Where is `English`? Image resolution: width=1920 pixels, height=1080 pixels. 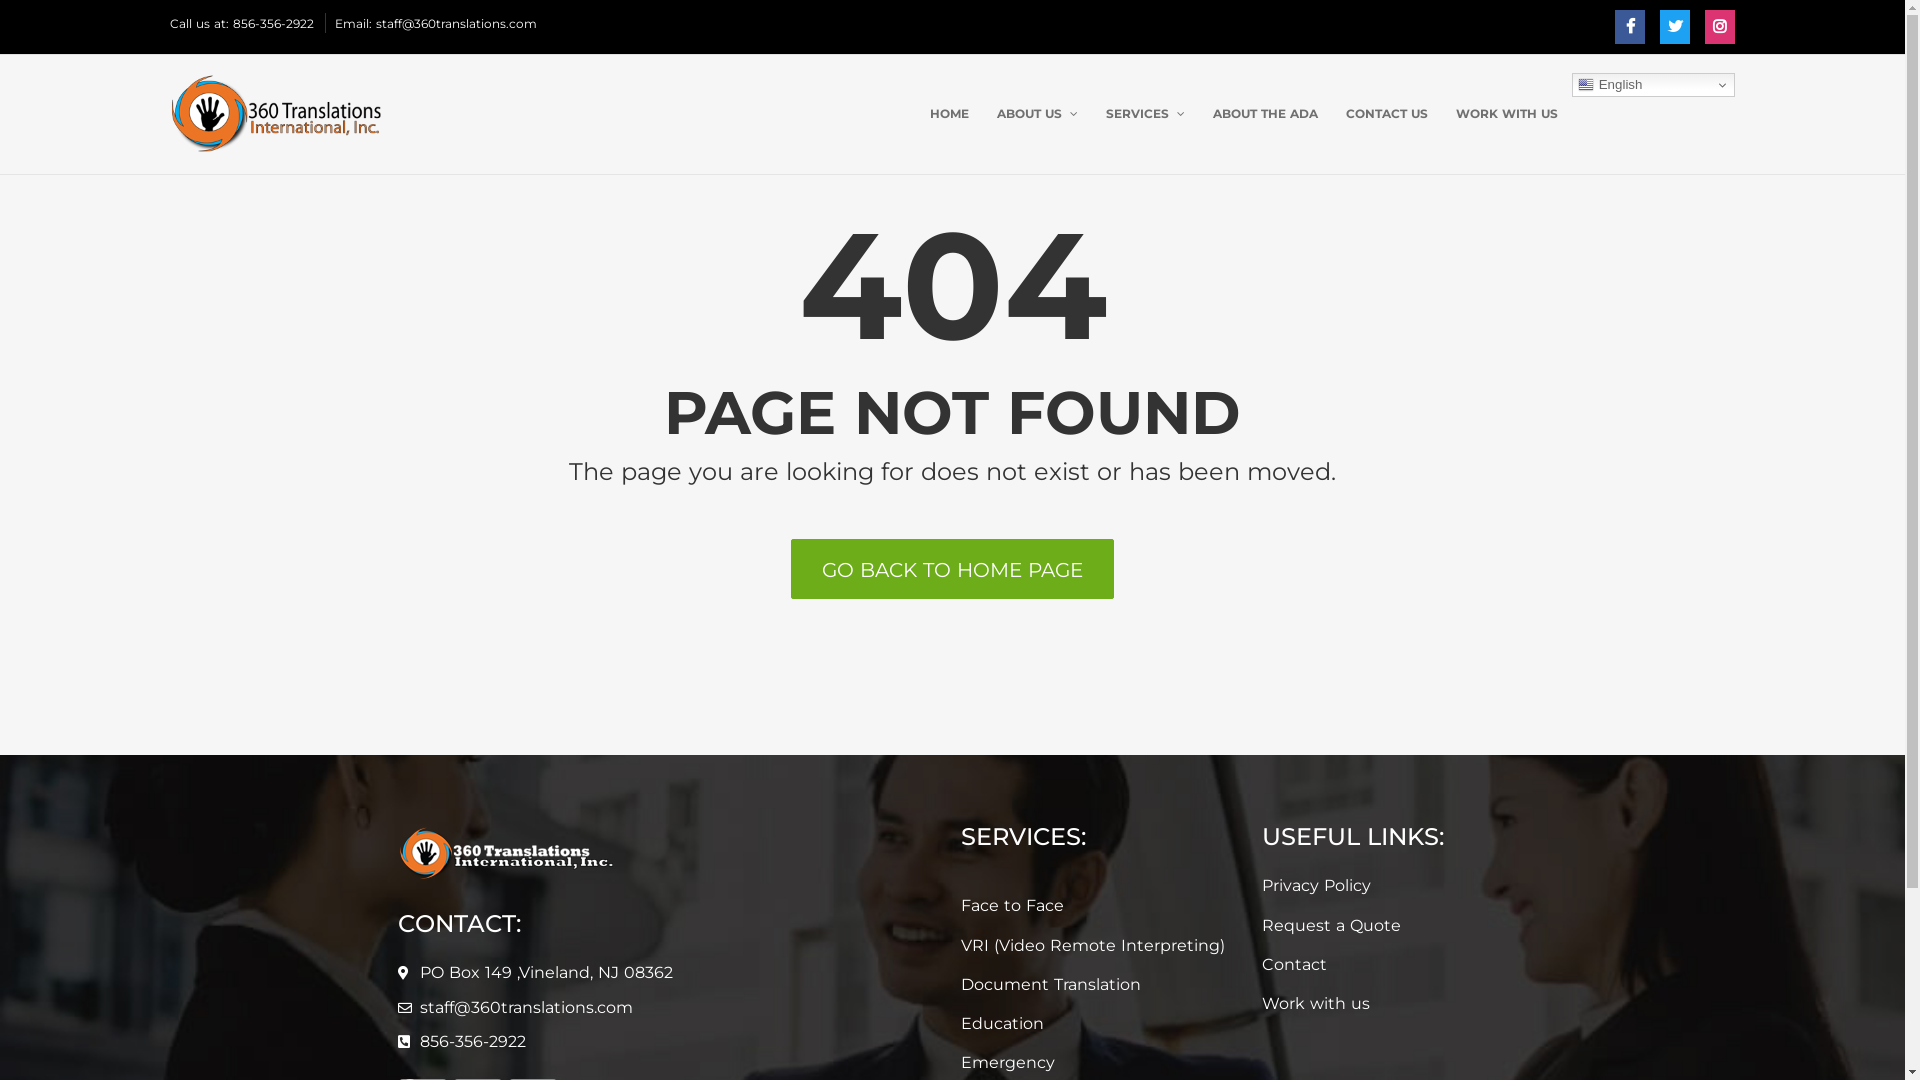 English is located at coordinates (1654, 85).